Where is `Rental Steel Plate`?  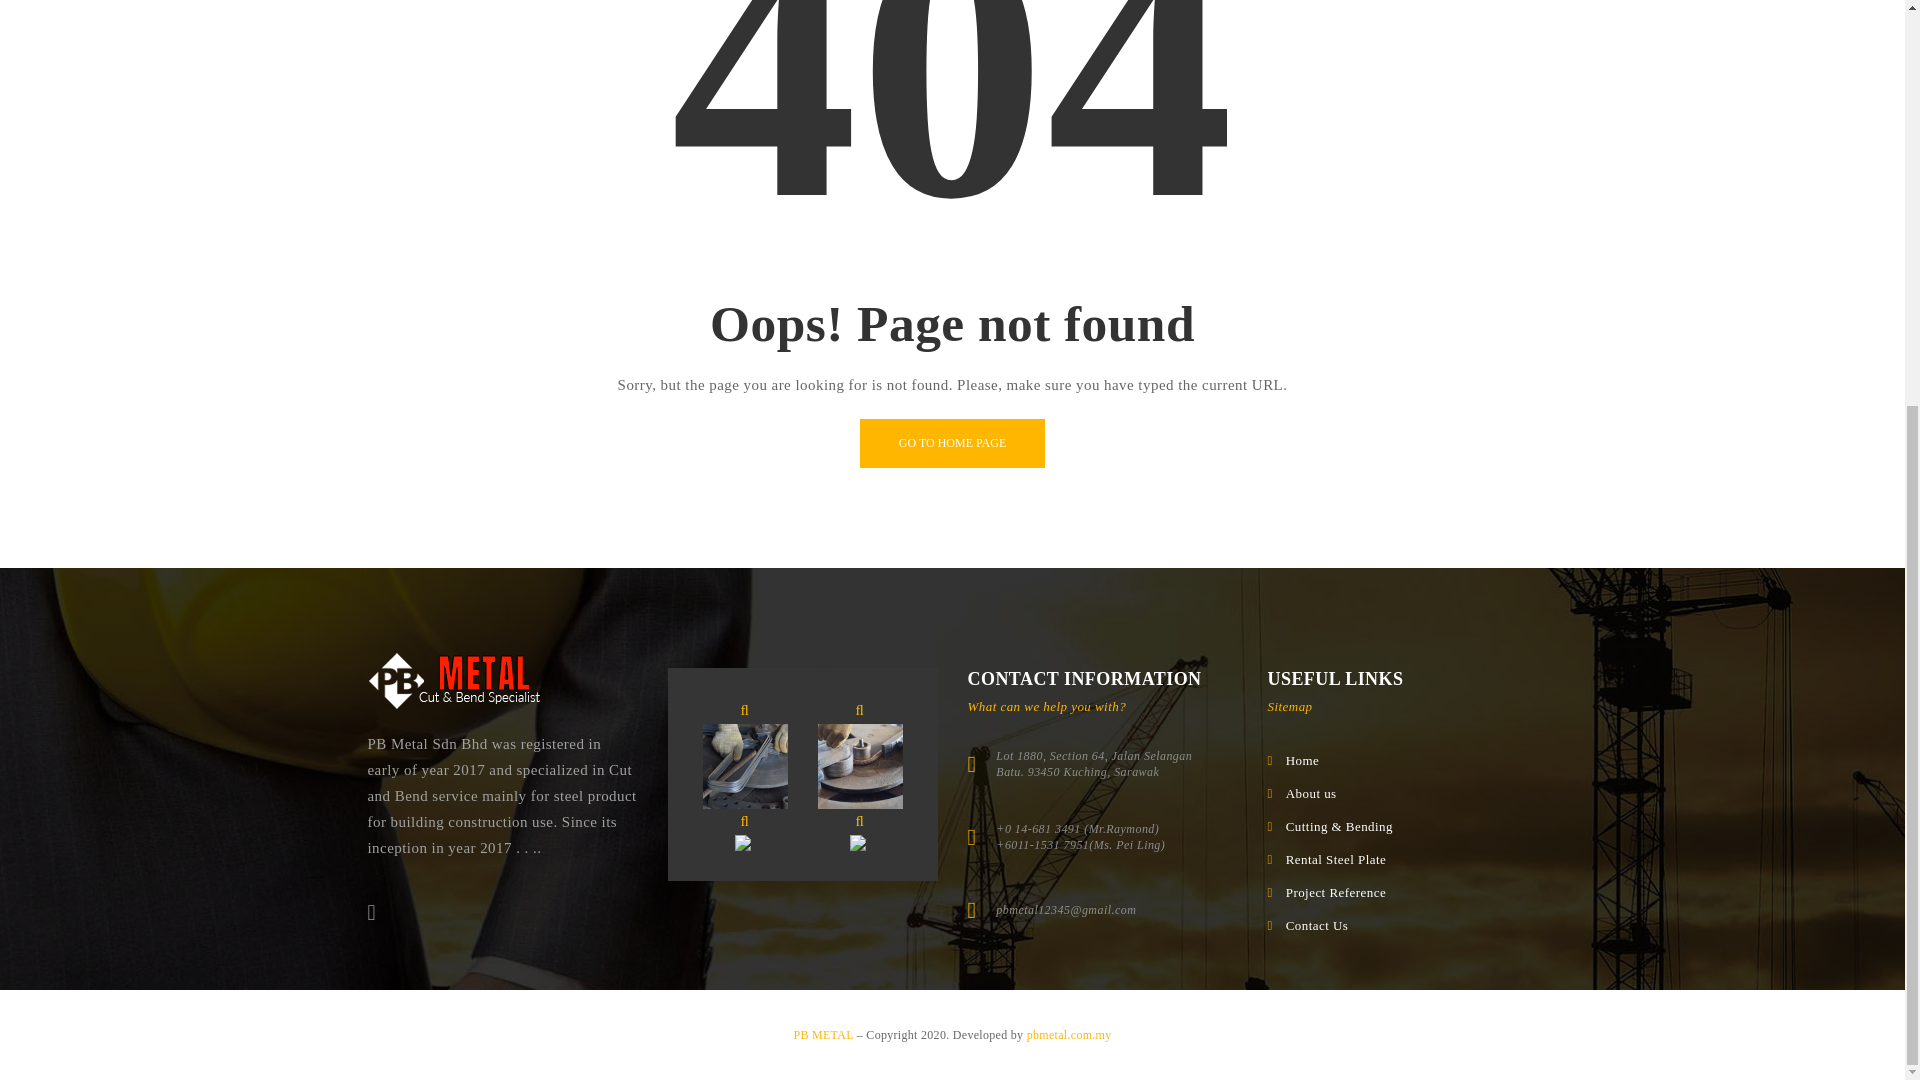
Rental Steel Plate is located at coordinates (1336, 860).